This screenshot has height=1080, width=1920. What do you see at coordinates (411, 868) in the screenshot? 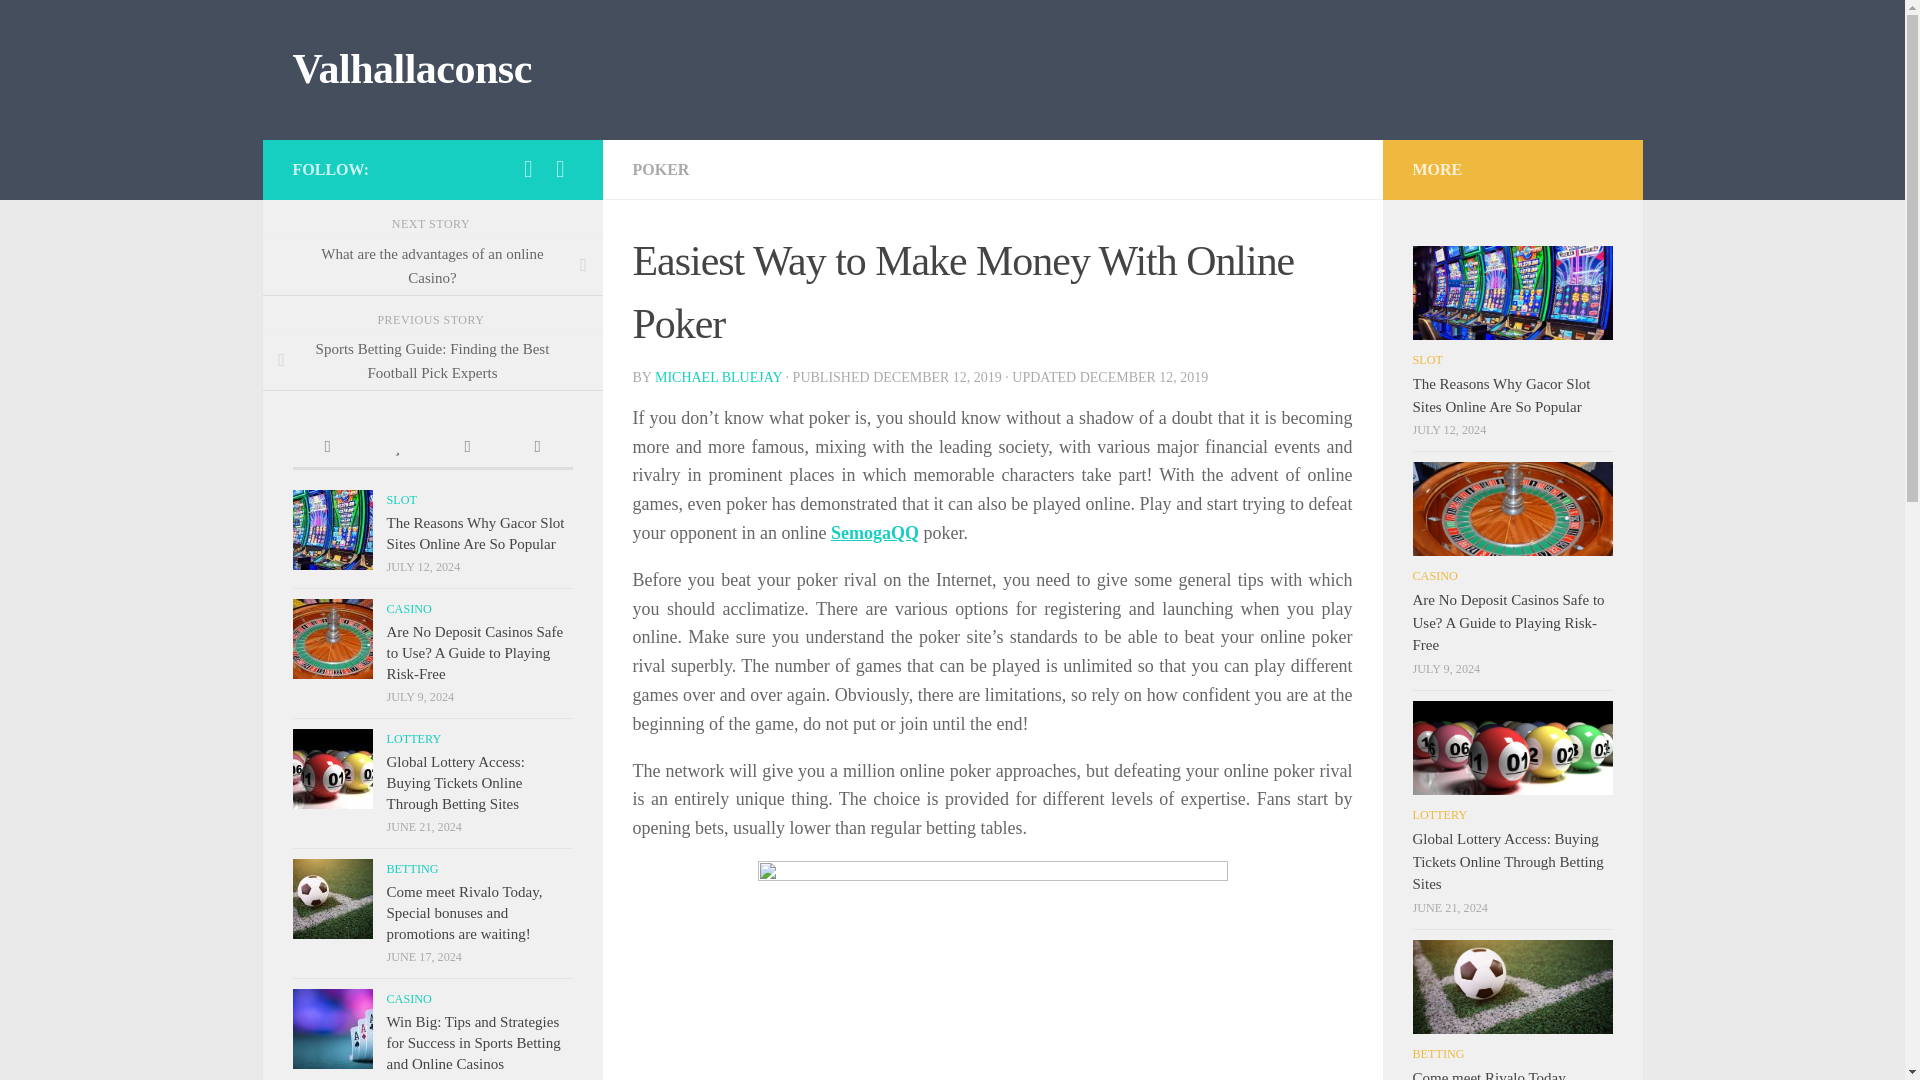
I see `BETTING` at bounding box center [411, 868].